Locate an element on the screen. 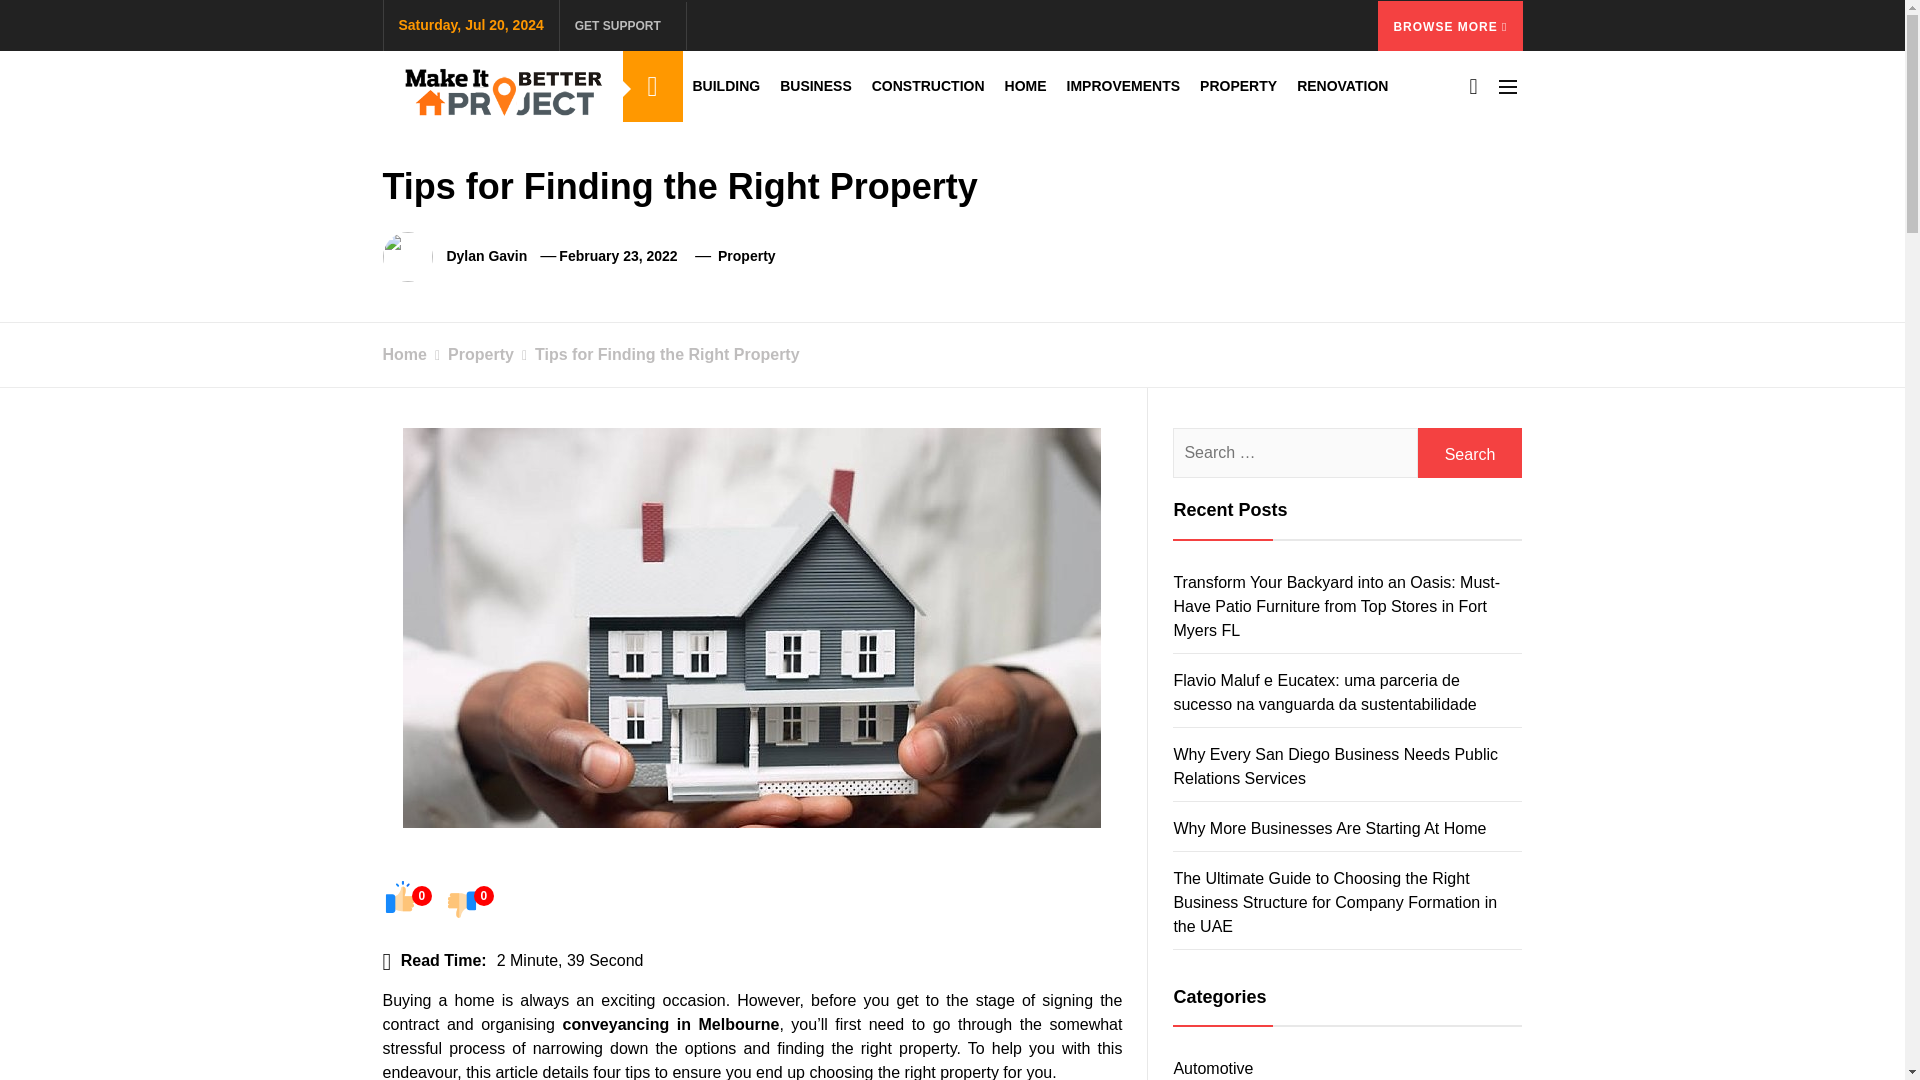  PROPERTY is located at coordinates (1238, 86).